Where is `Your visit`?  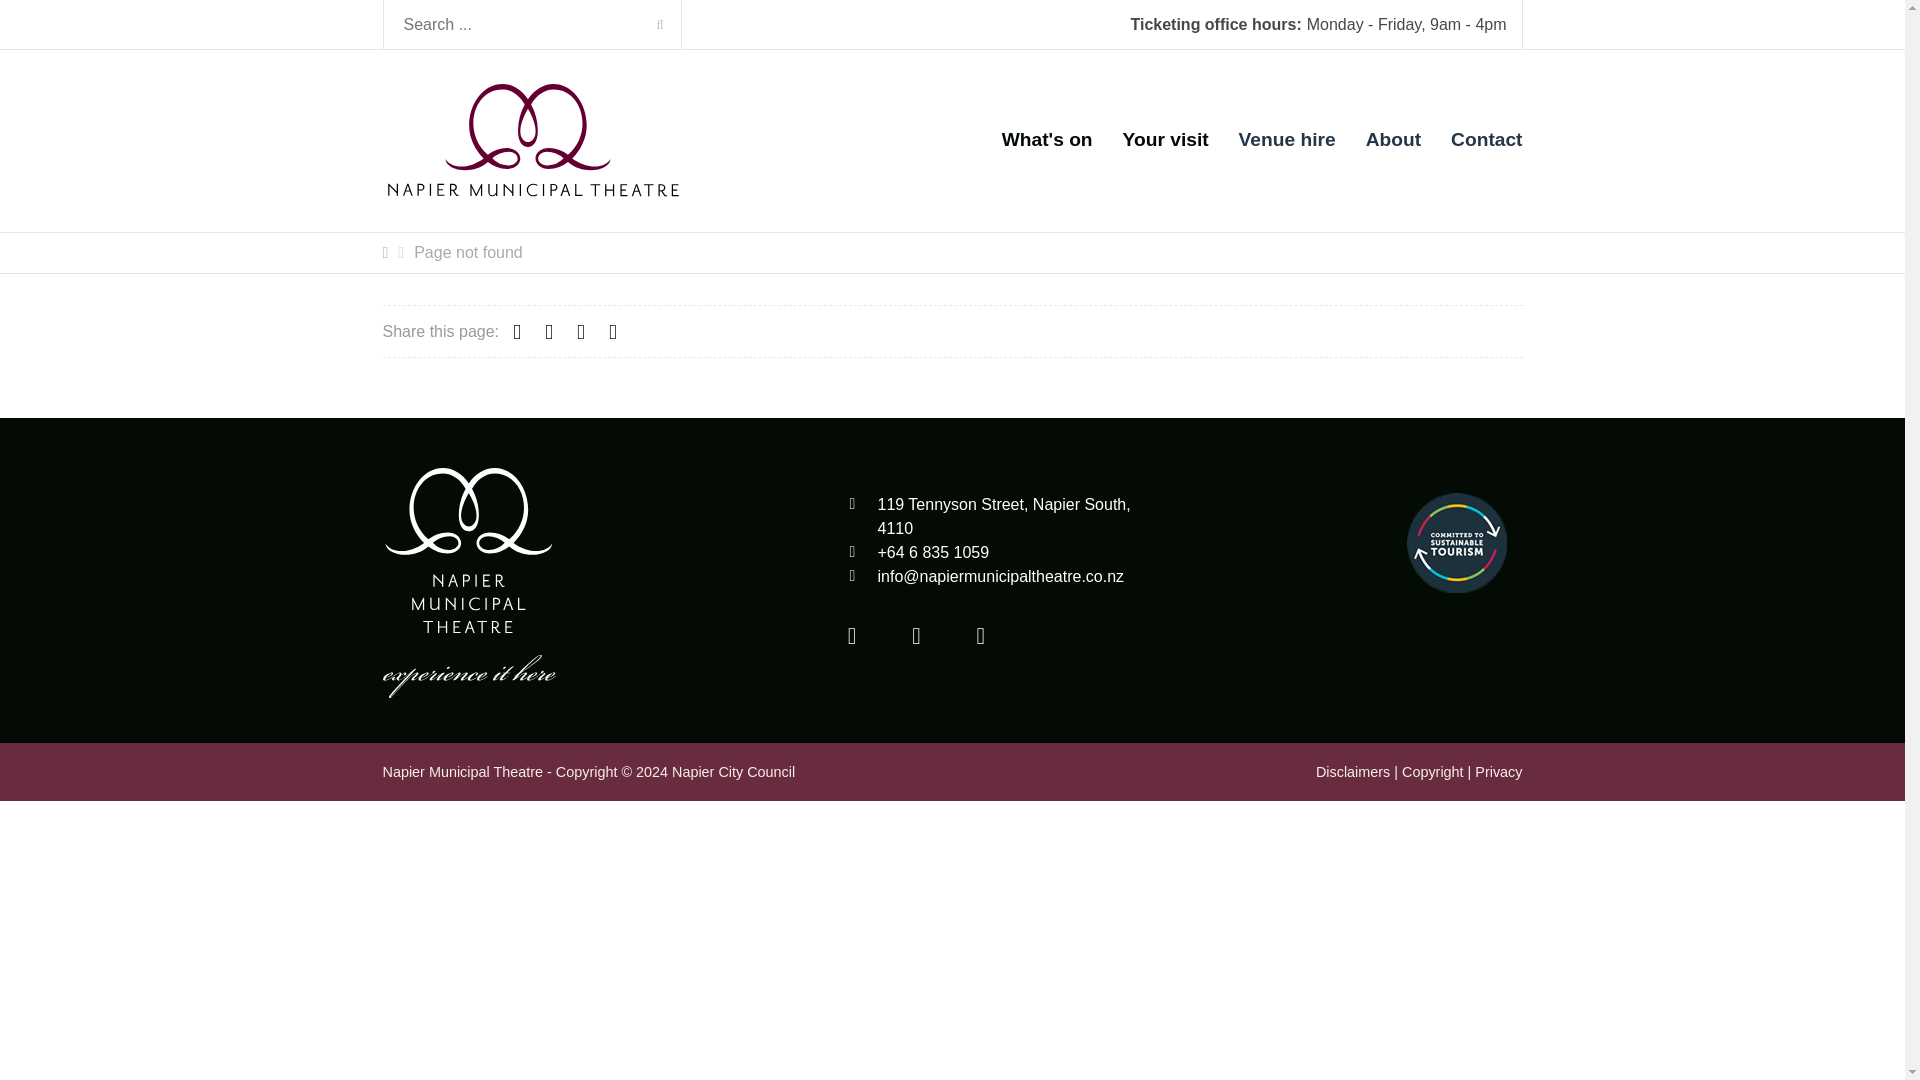
Your visit is located at coordinates (1166, 140).